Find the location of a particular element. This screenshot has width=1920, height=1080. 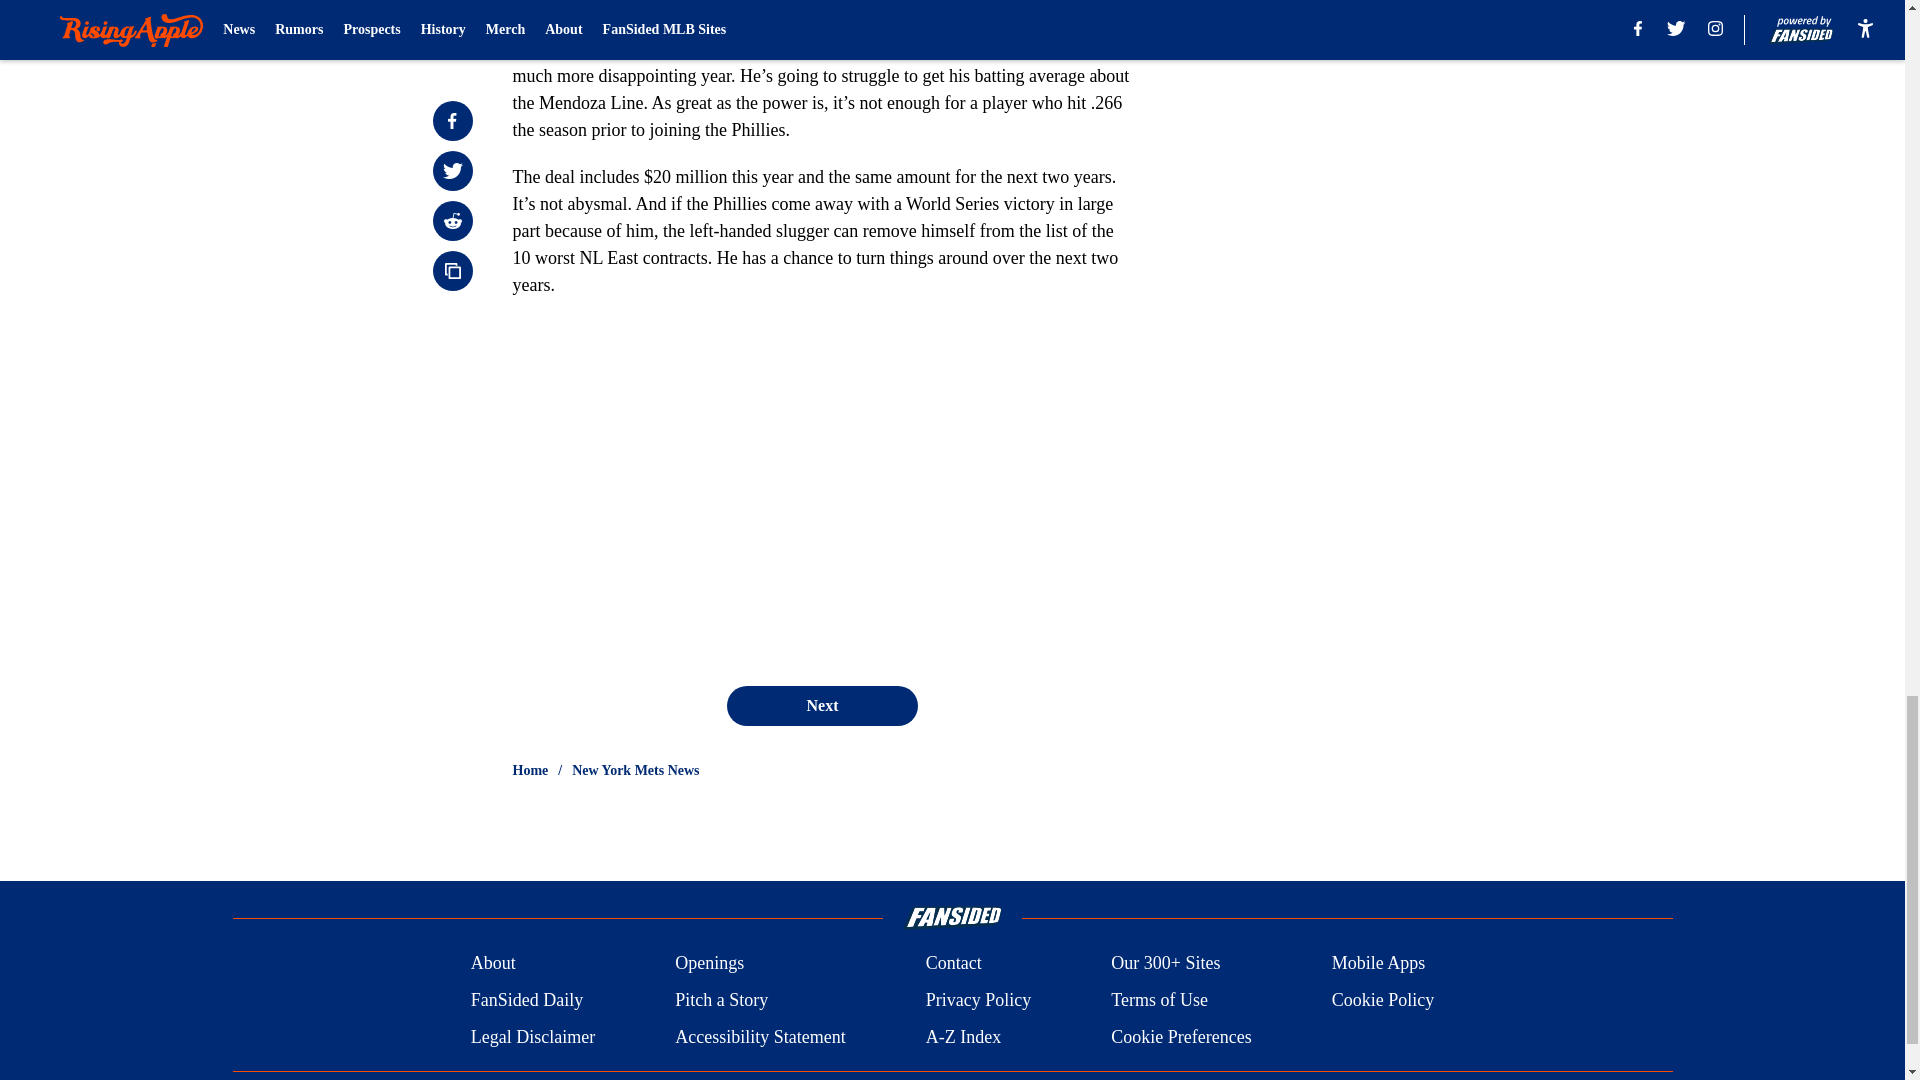

Next is located at coordinates (821, 705).